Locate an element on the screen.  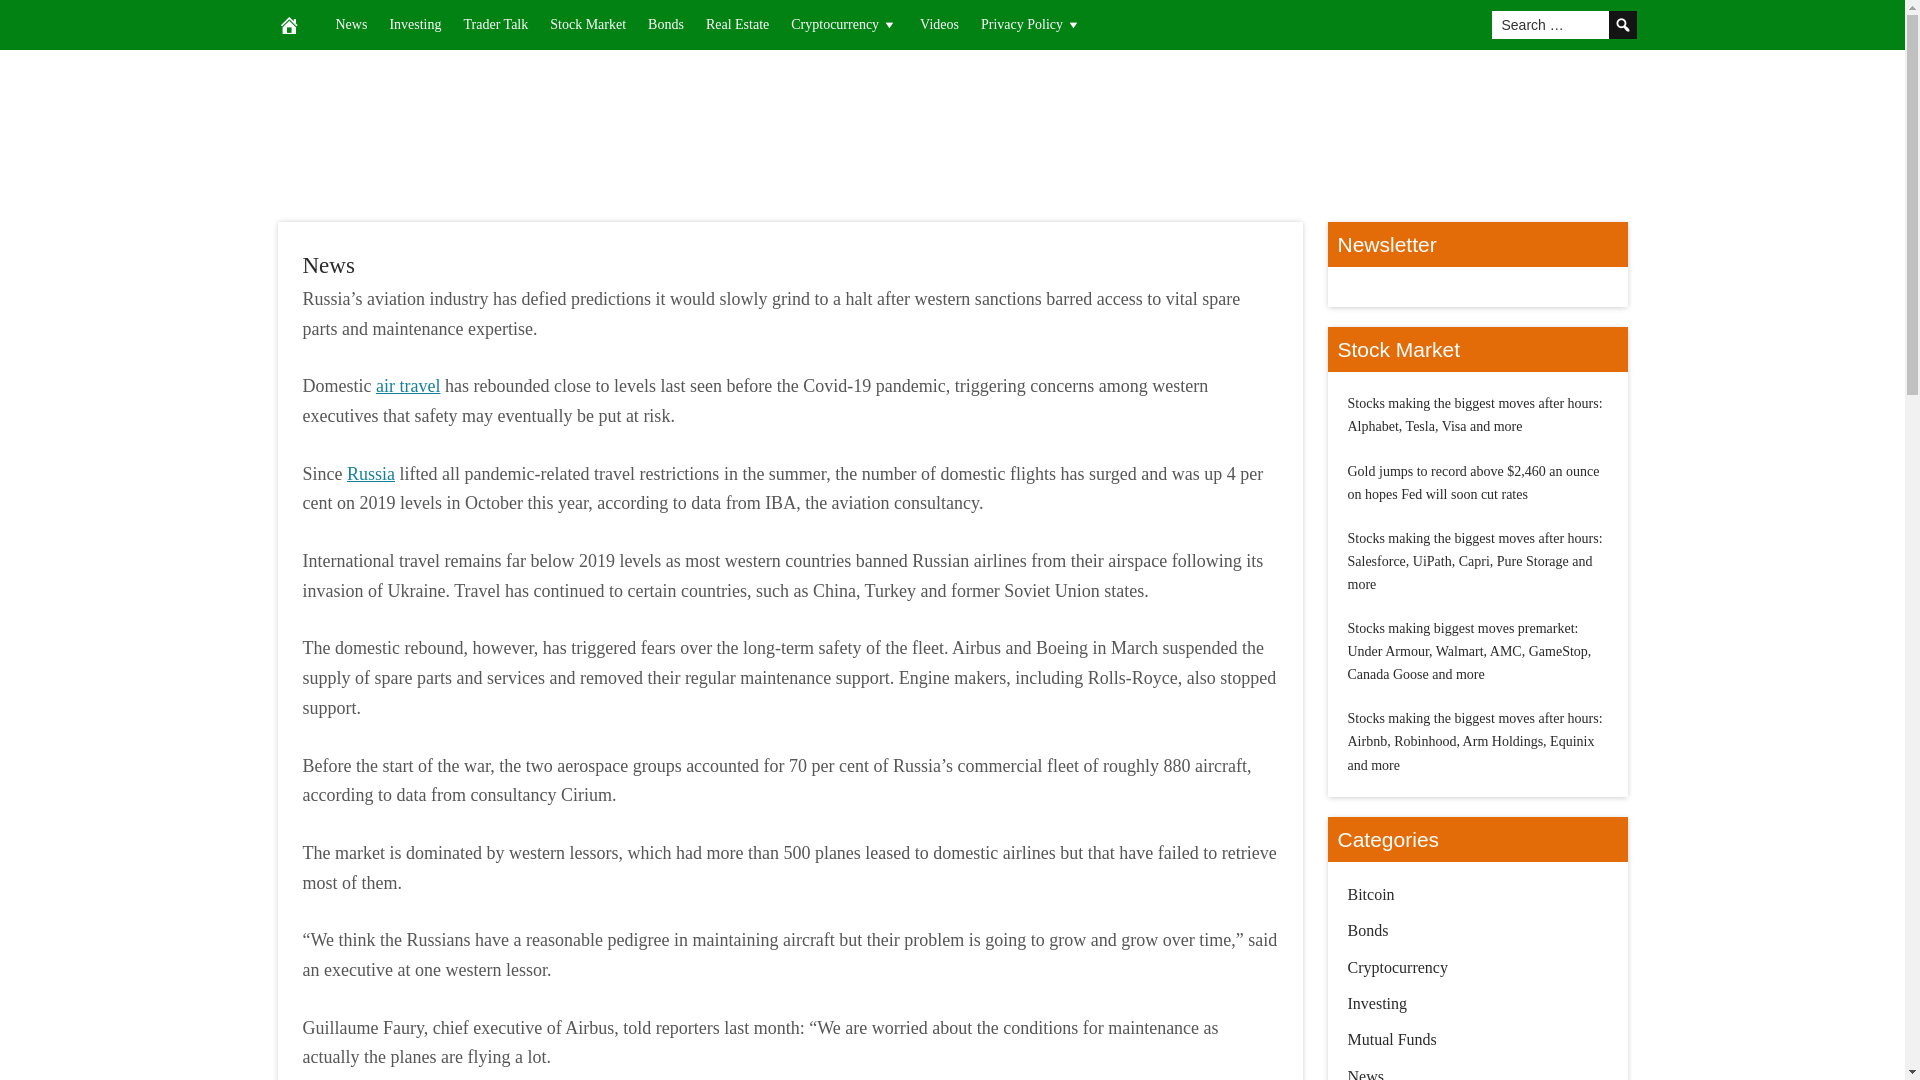
Videos is located at coordinates (938, 24).